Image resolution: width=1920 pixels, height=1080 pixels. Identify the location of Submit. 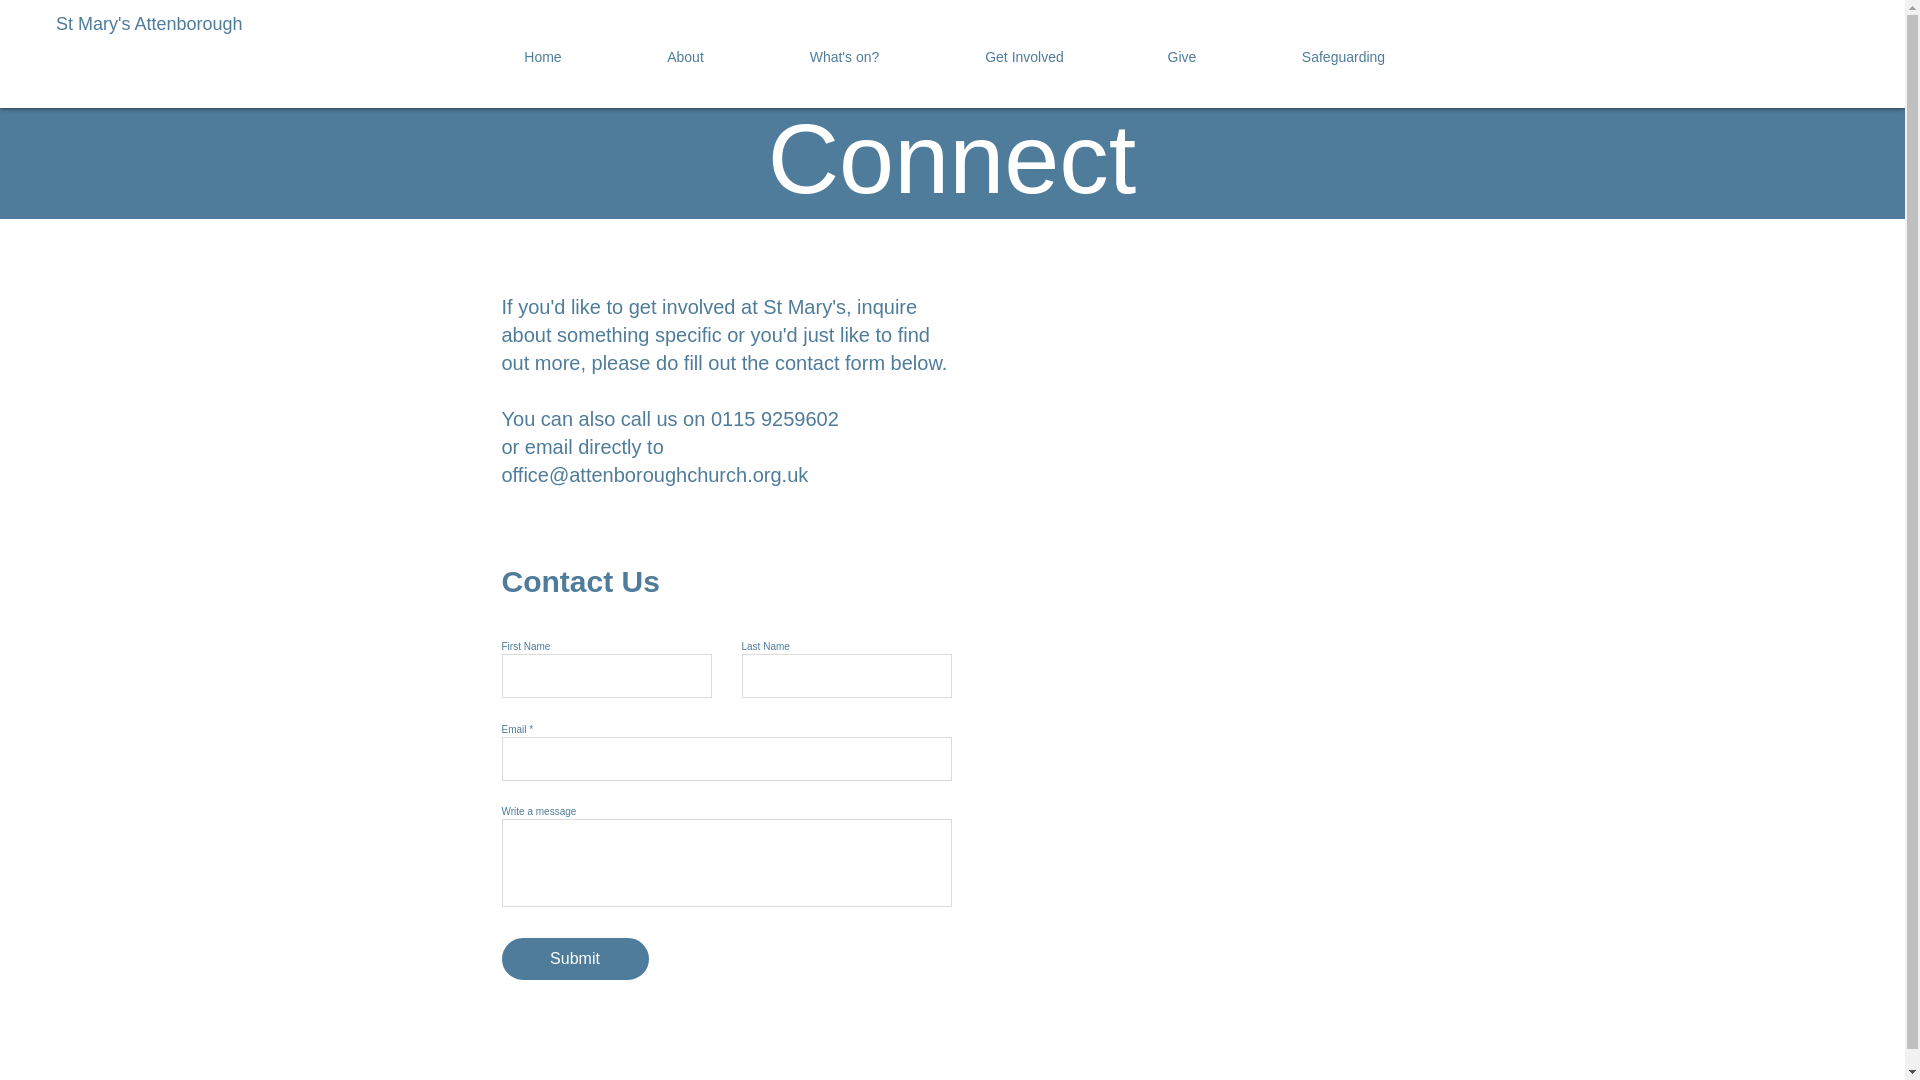
(574, 958).